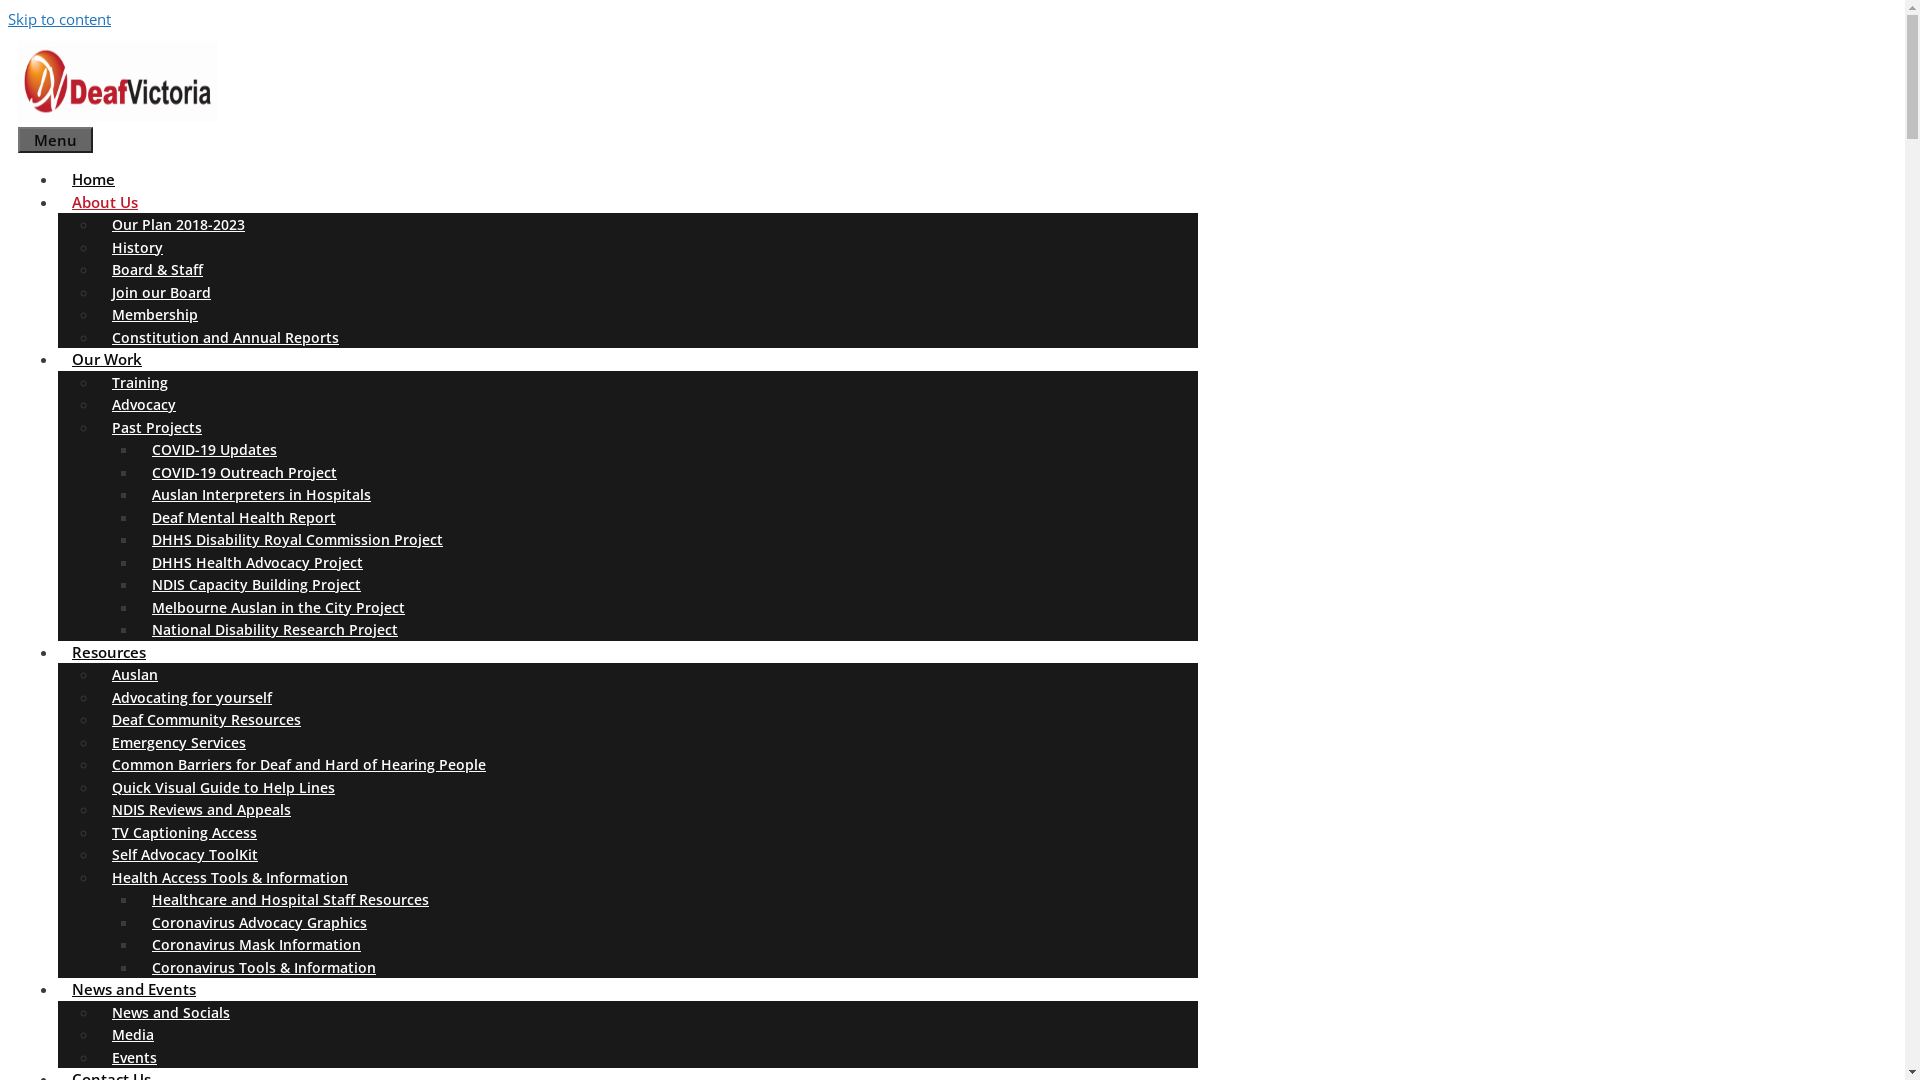  What do you see at coordinates (94, 179) in the screenshot?
I see `Home` at bounding box center [94, 179].